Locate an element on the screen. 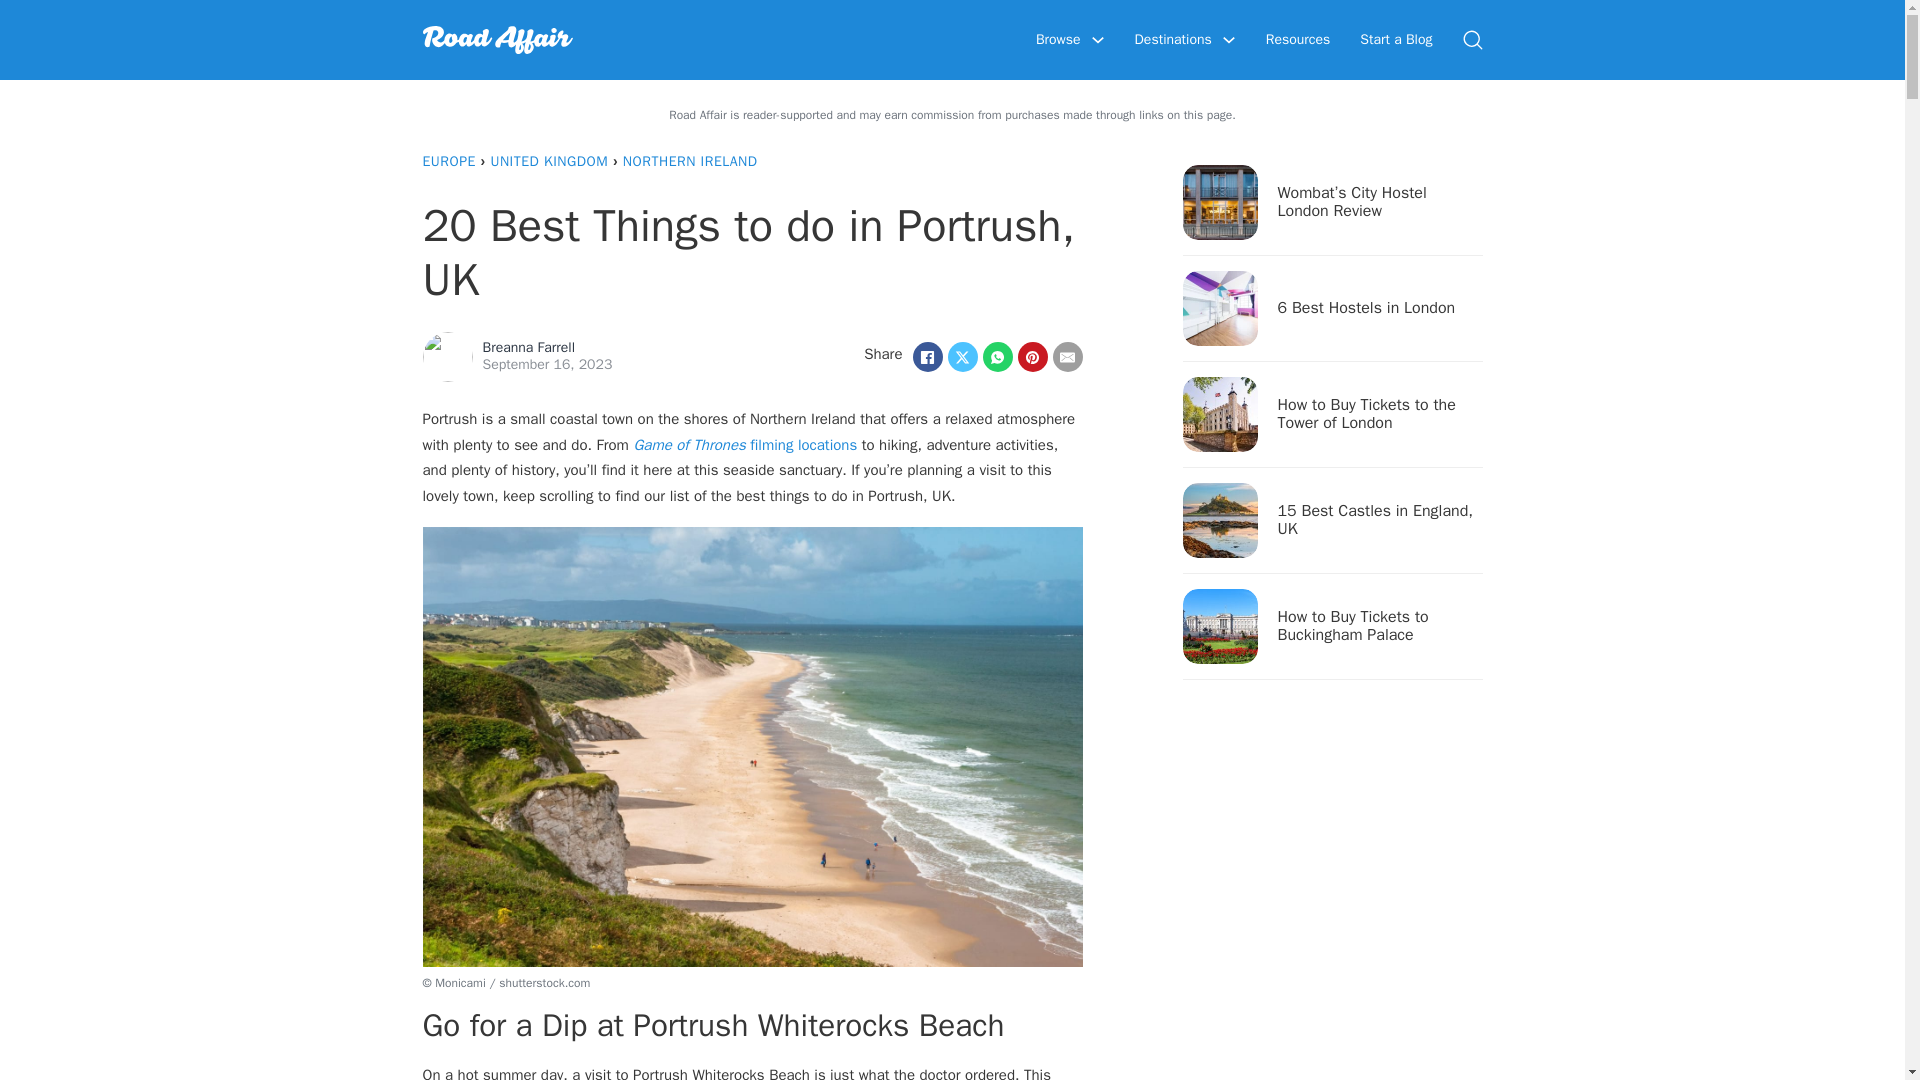 The image size is (1920, 1080). Start a Blog is located at coordinates (1396, 40).